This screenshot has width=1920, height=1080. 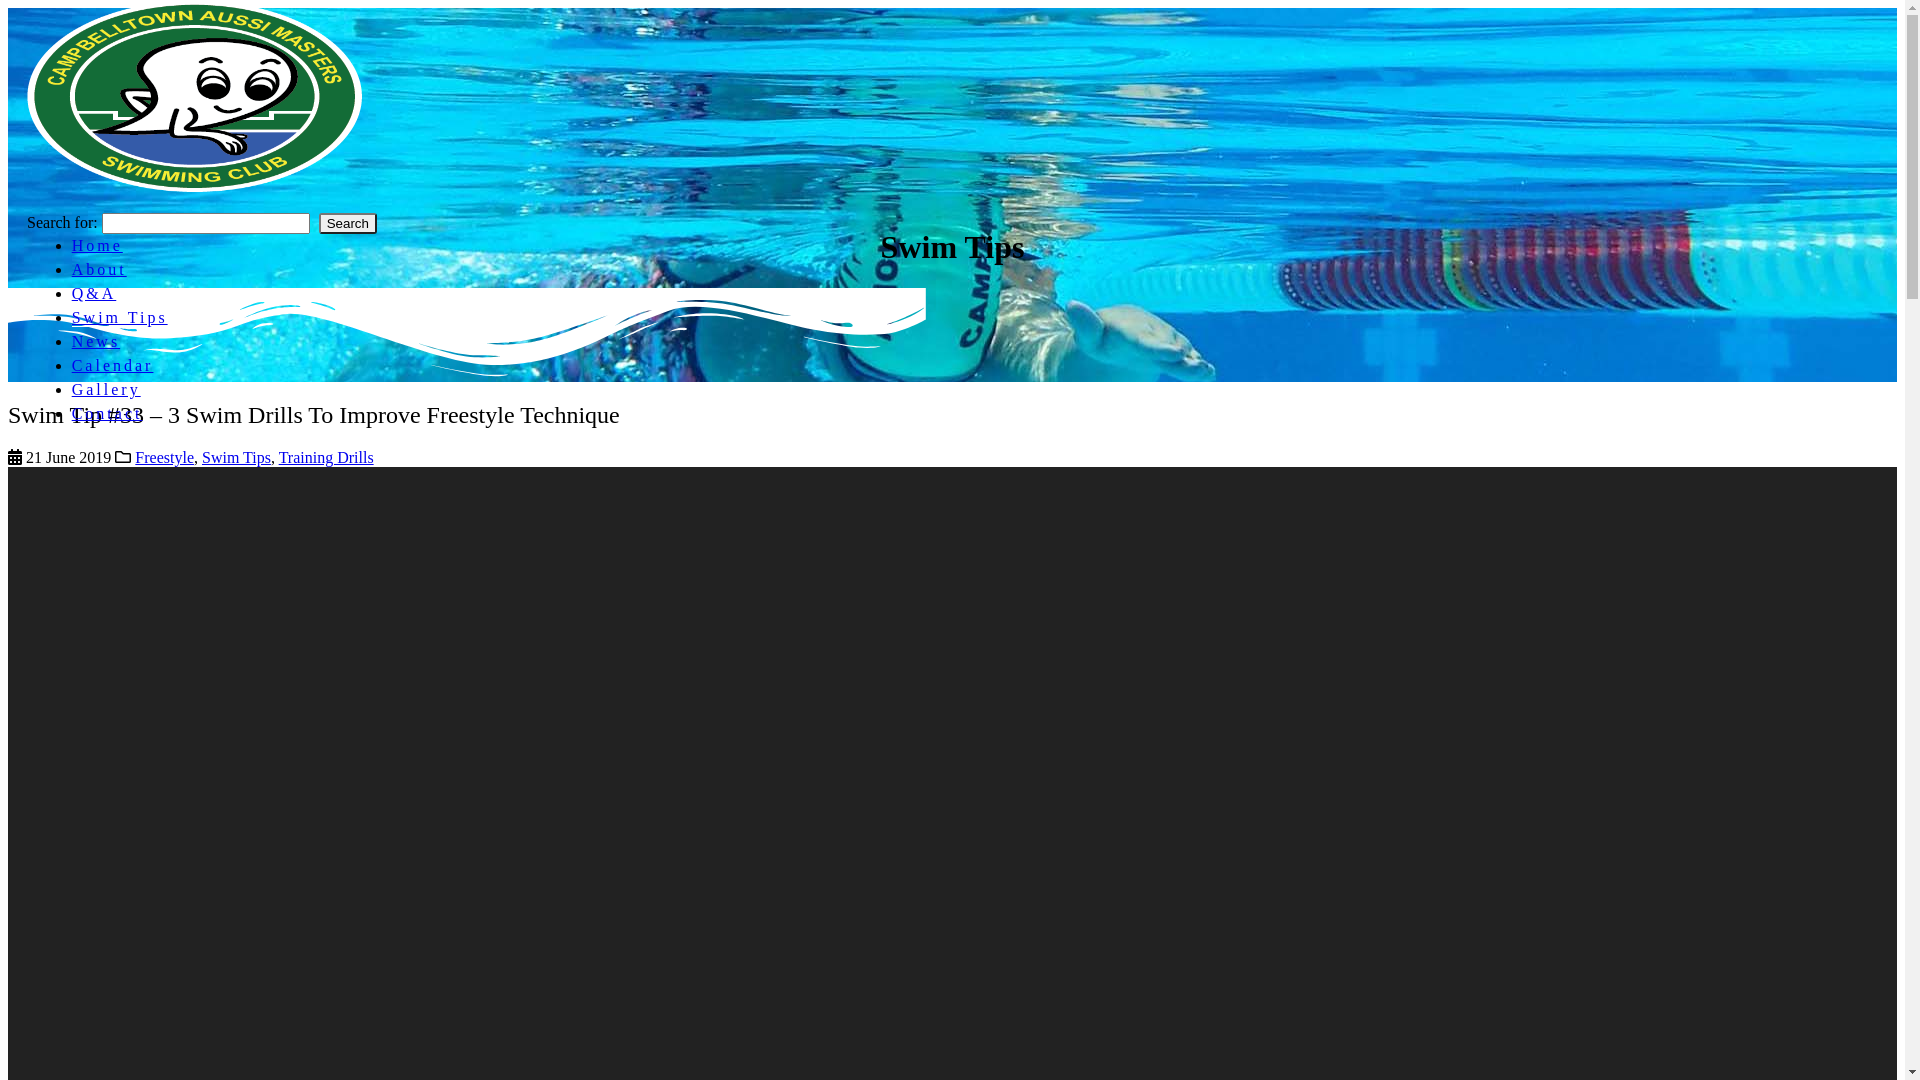 I want to click on Home, so click(x=97, y=246).